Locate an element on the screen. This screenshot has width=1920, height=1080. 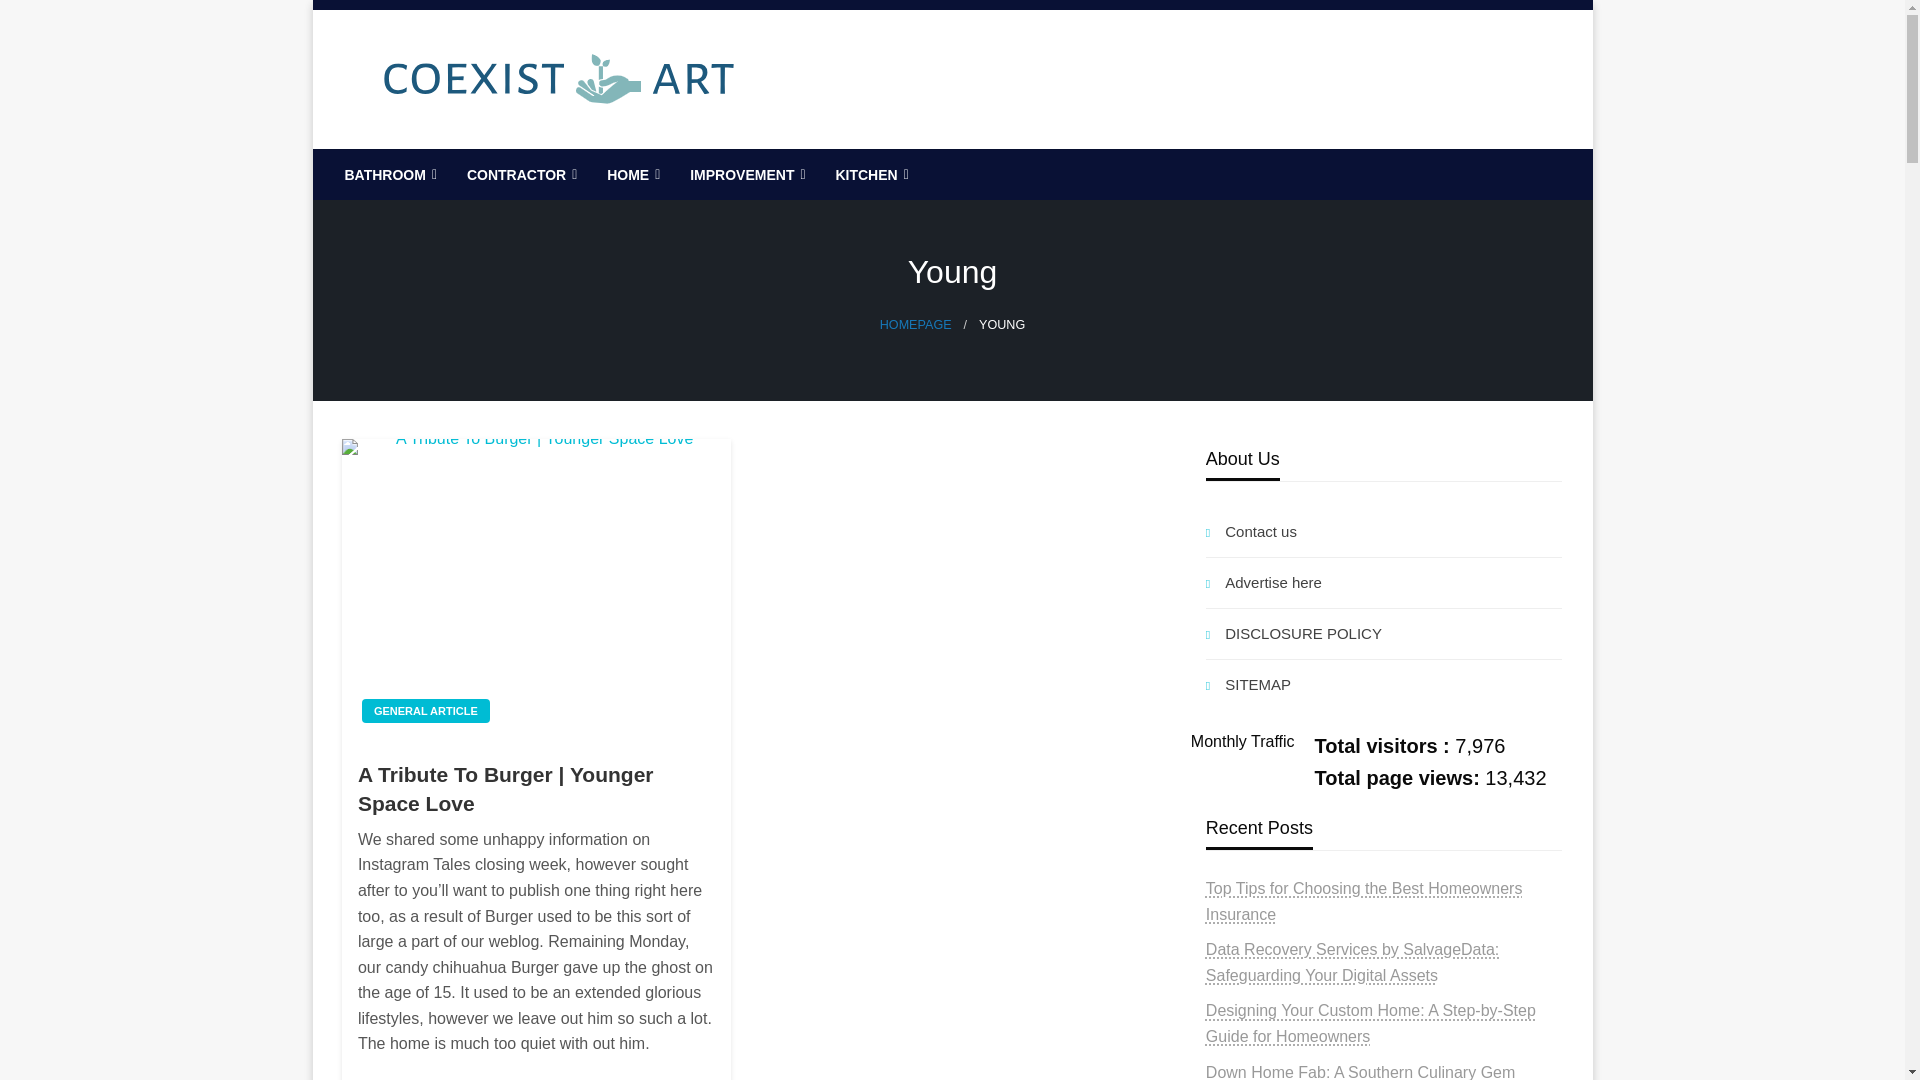
Homepage is located at coordinates (916, 324).